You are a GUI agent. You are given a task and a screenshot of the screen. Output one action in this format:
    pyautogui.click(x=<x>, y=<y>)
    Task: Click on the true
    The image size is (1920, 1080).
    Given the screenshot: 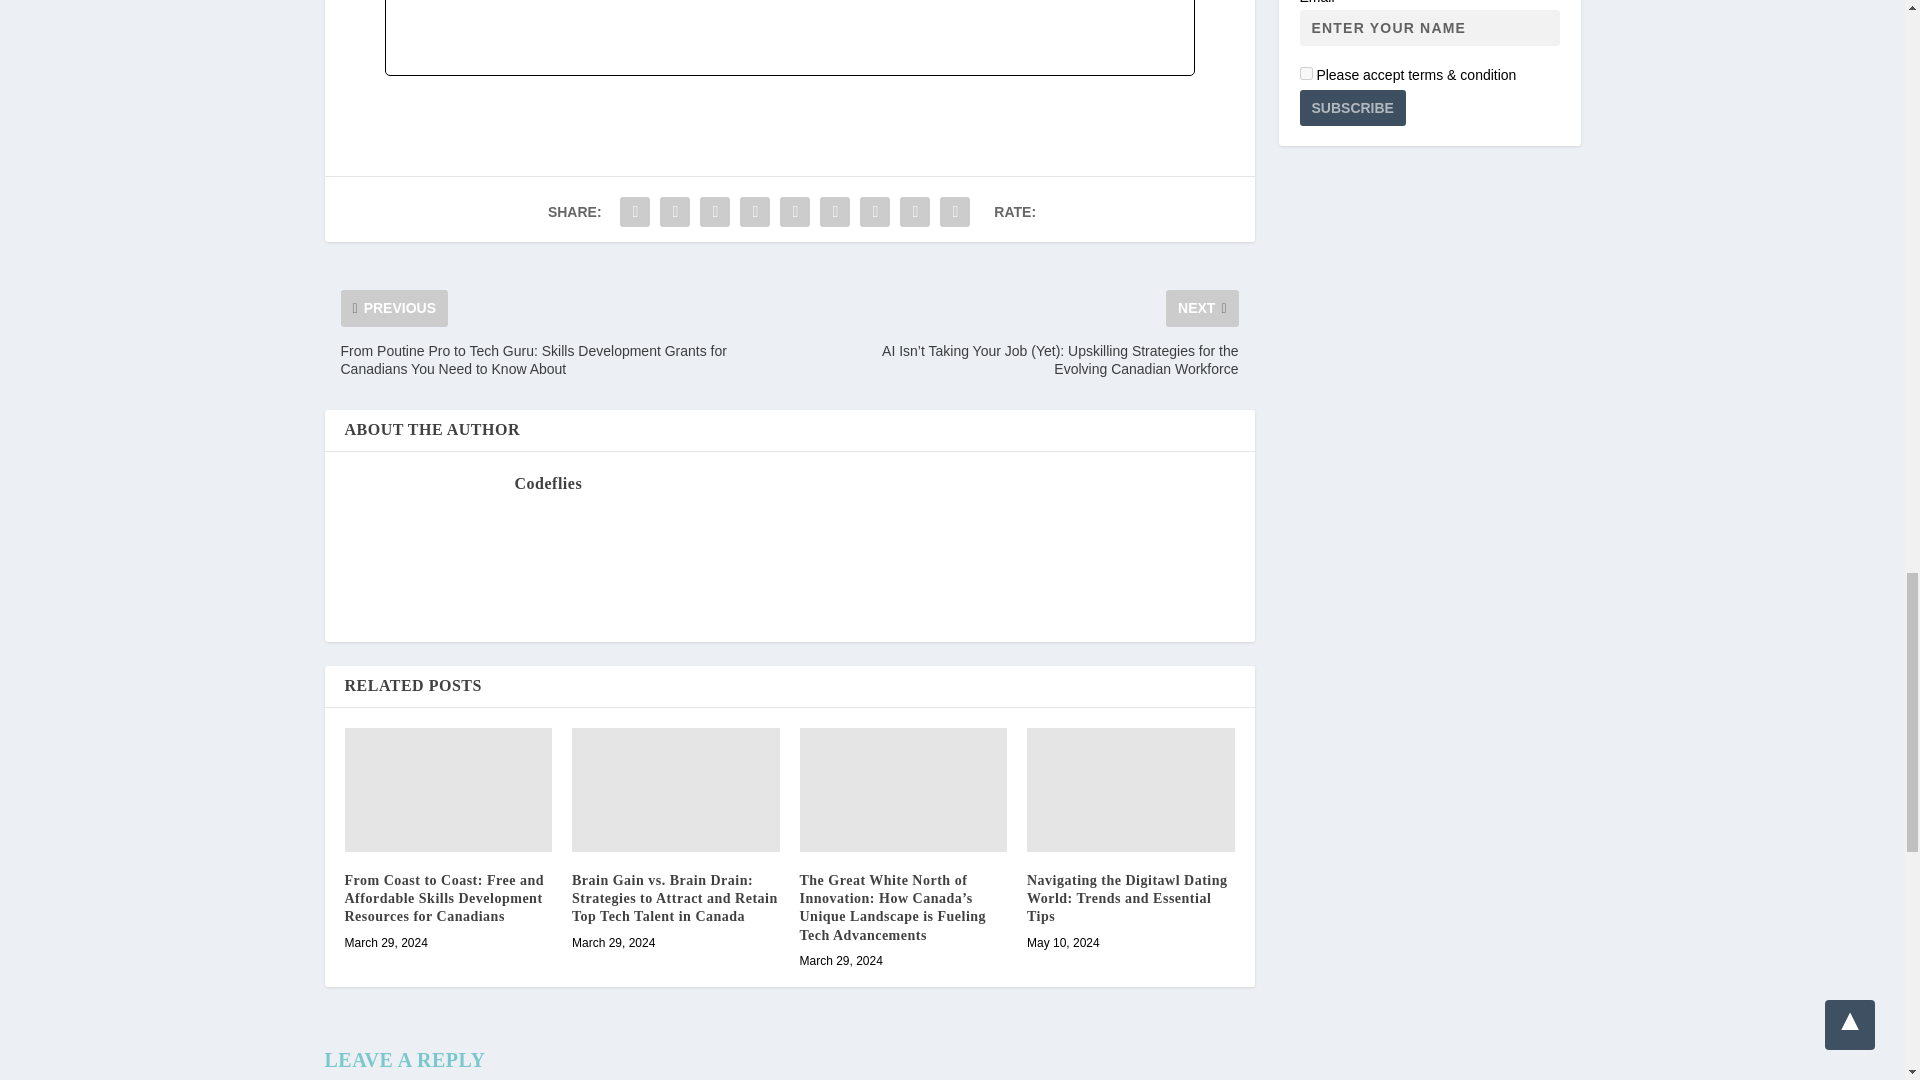 What is the action you would take?
    pyautogui.click(x=1306, y=72)
    